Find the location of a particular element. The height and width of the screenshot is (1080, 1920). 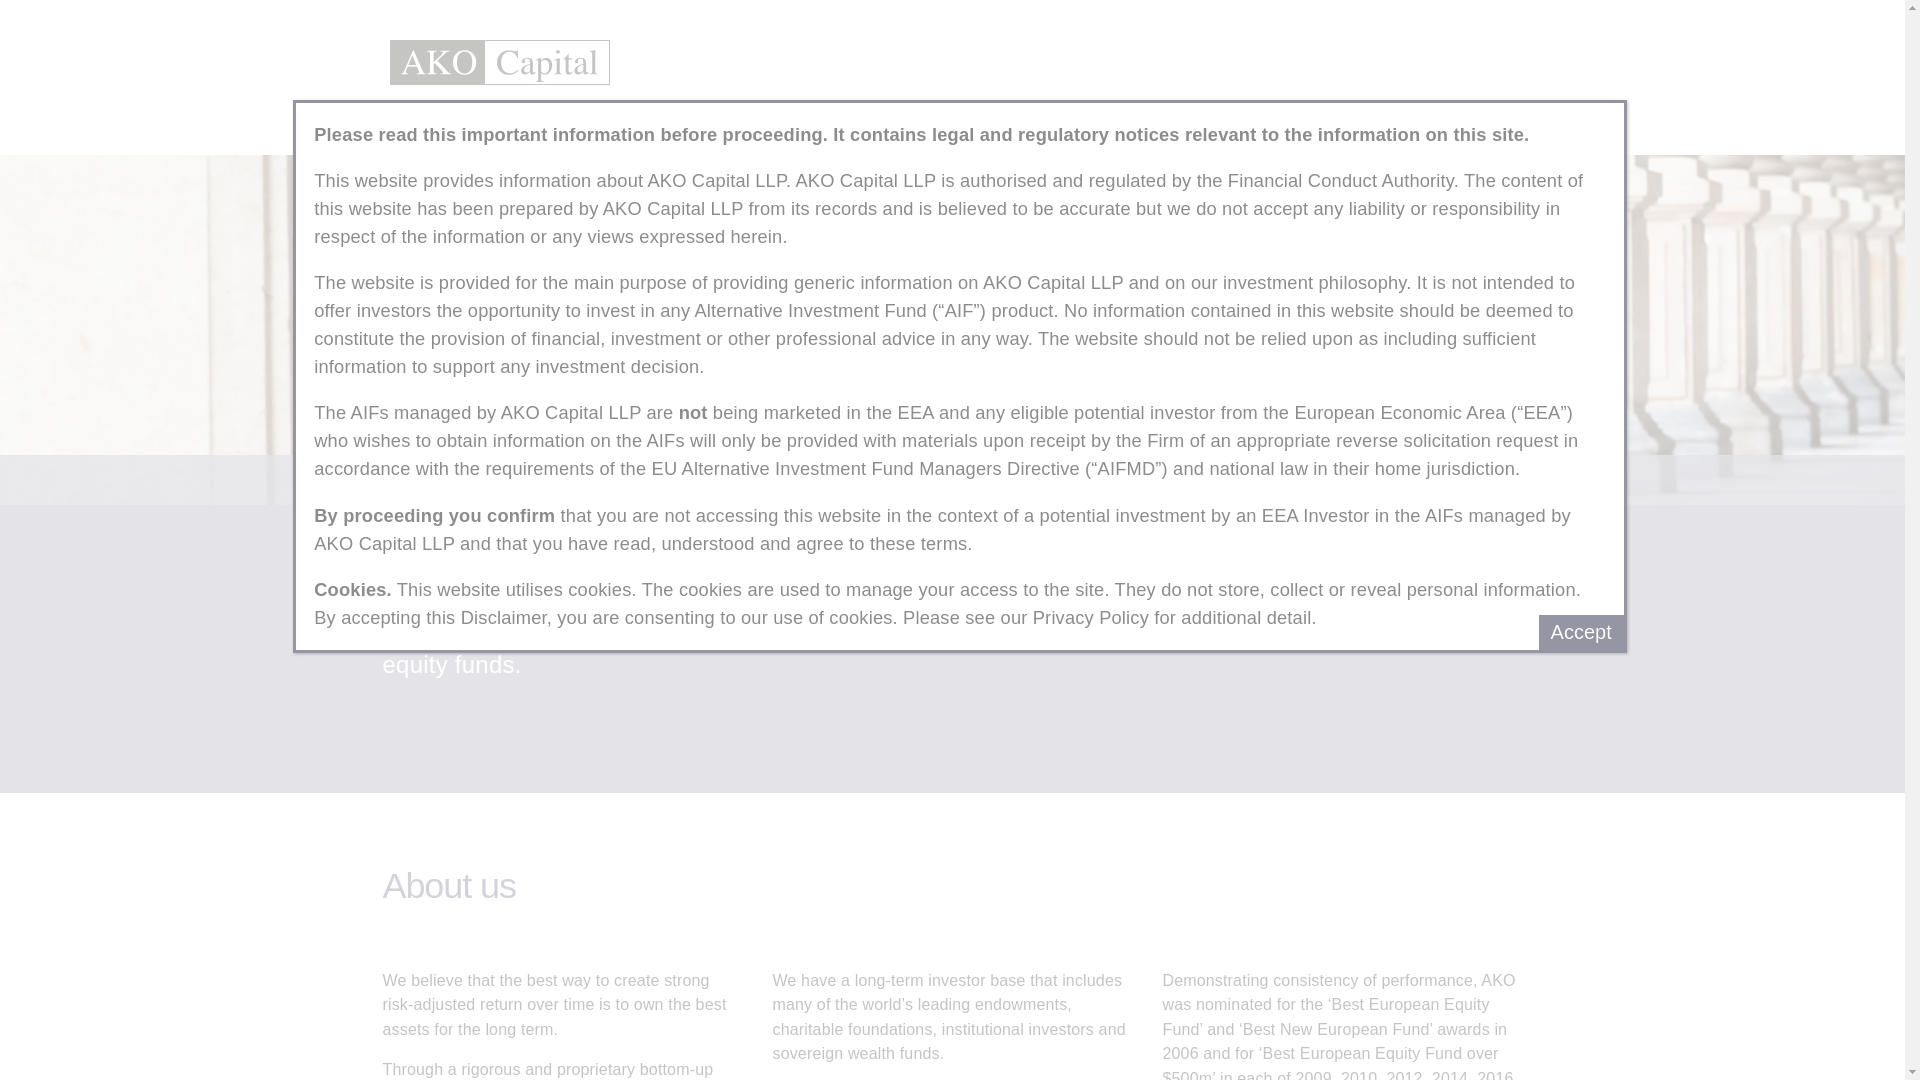

Careers is located at coordinates (1150, 120).